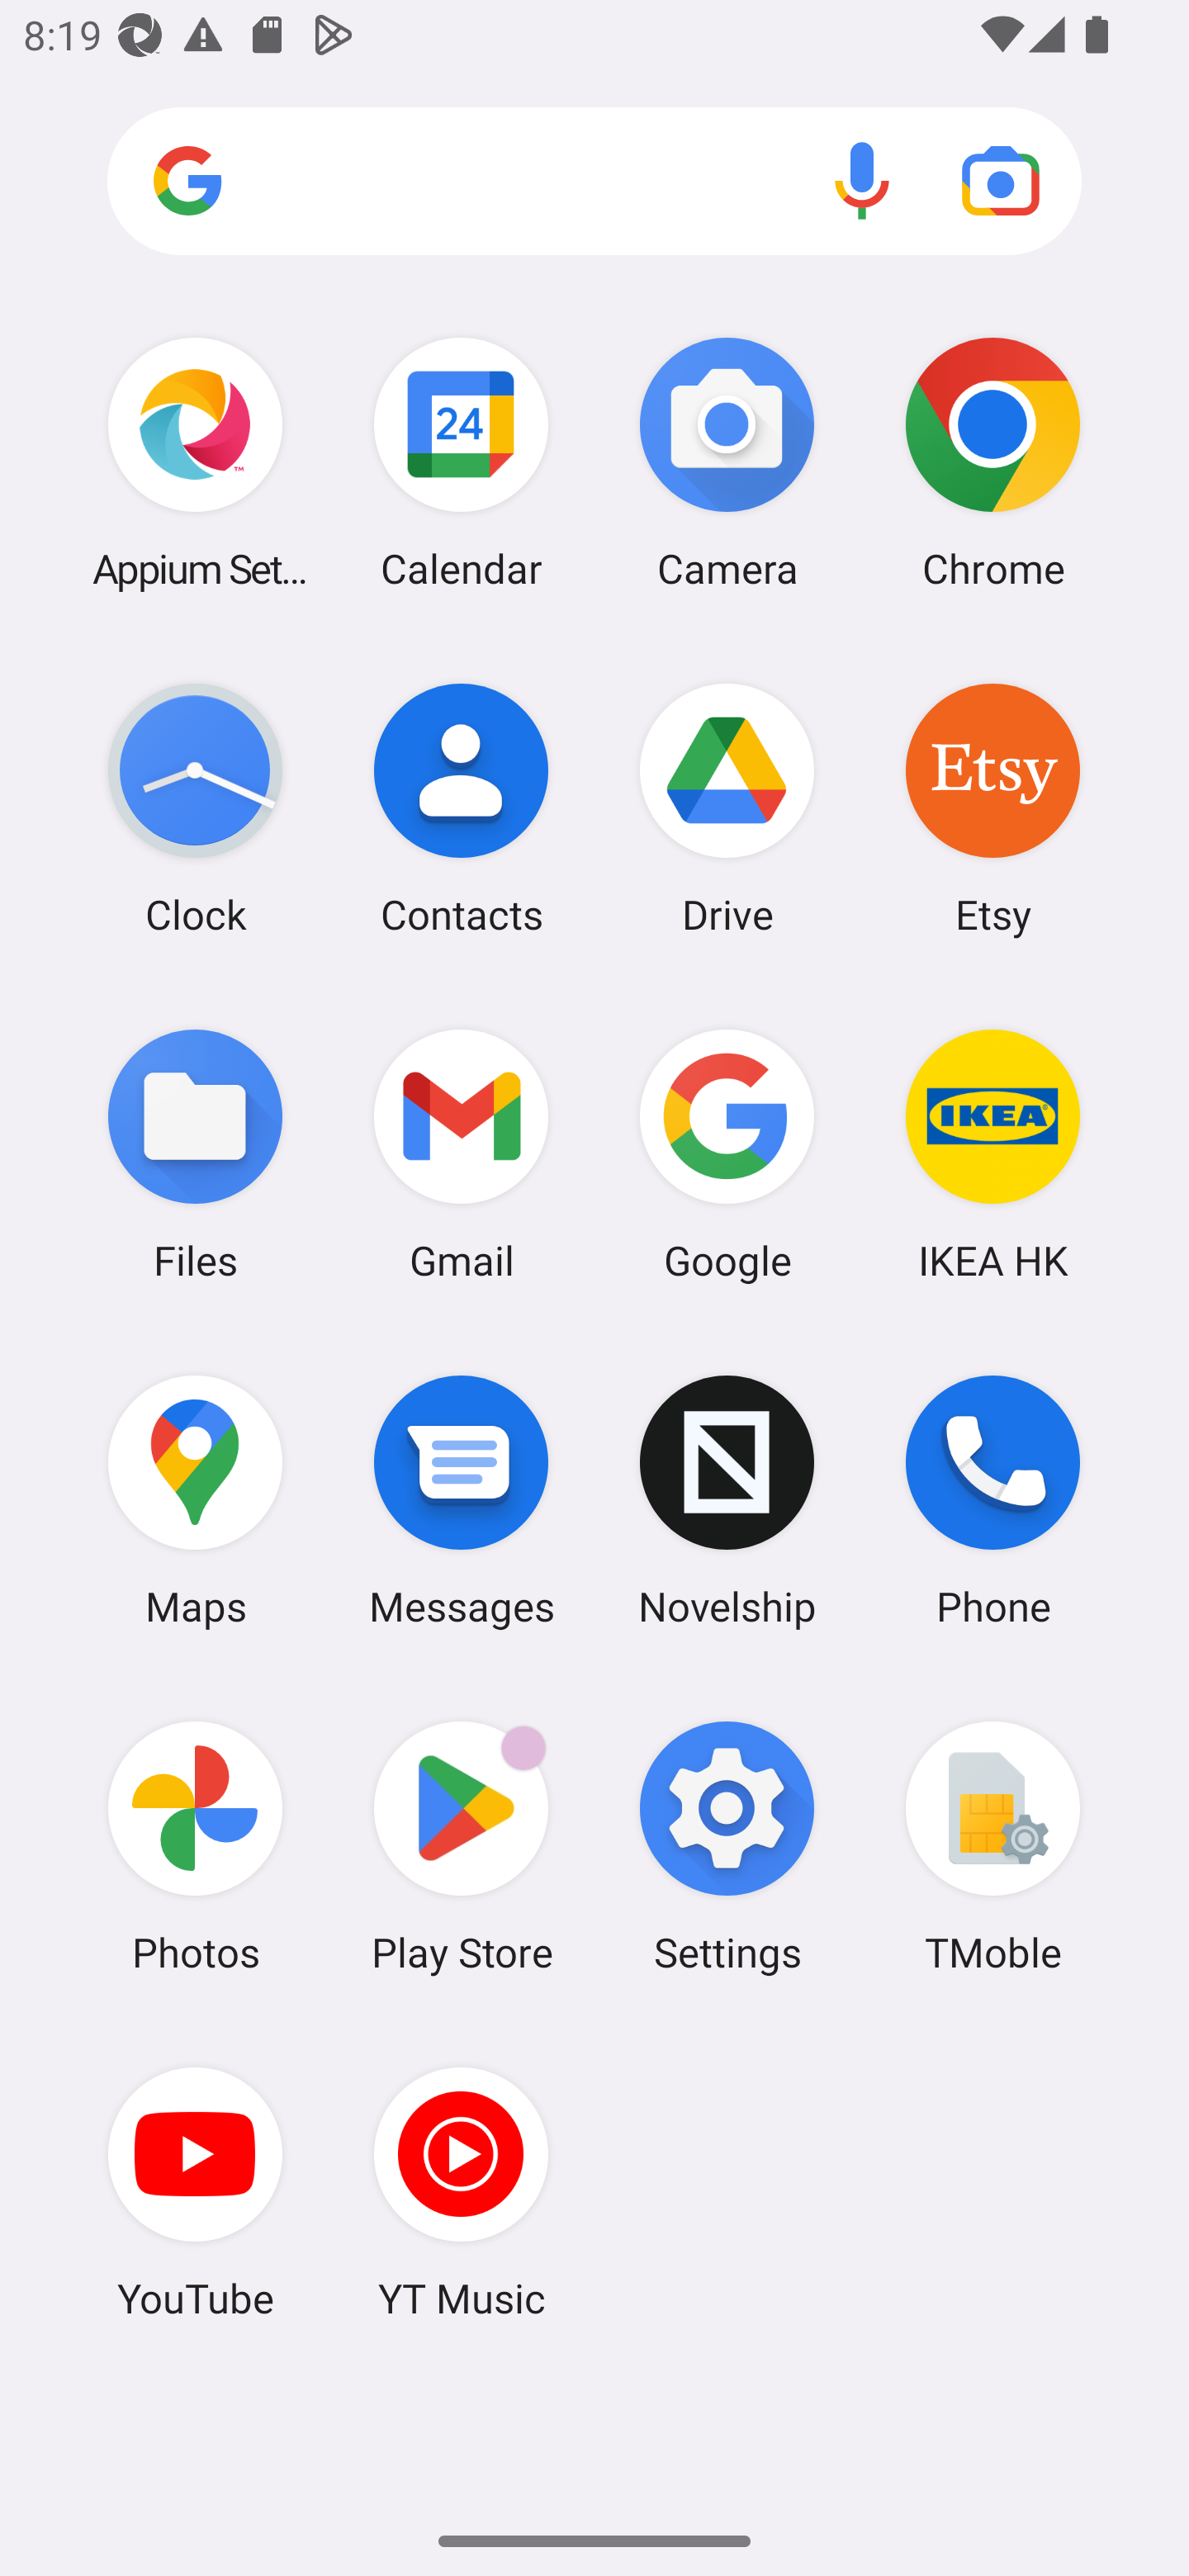 Image resolution: width=1189 pixels, height=2576 pixels. I want to click on Files, so click(195, 1153).